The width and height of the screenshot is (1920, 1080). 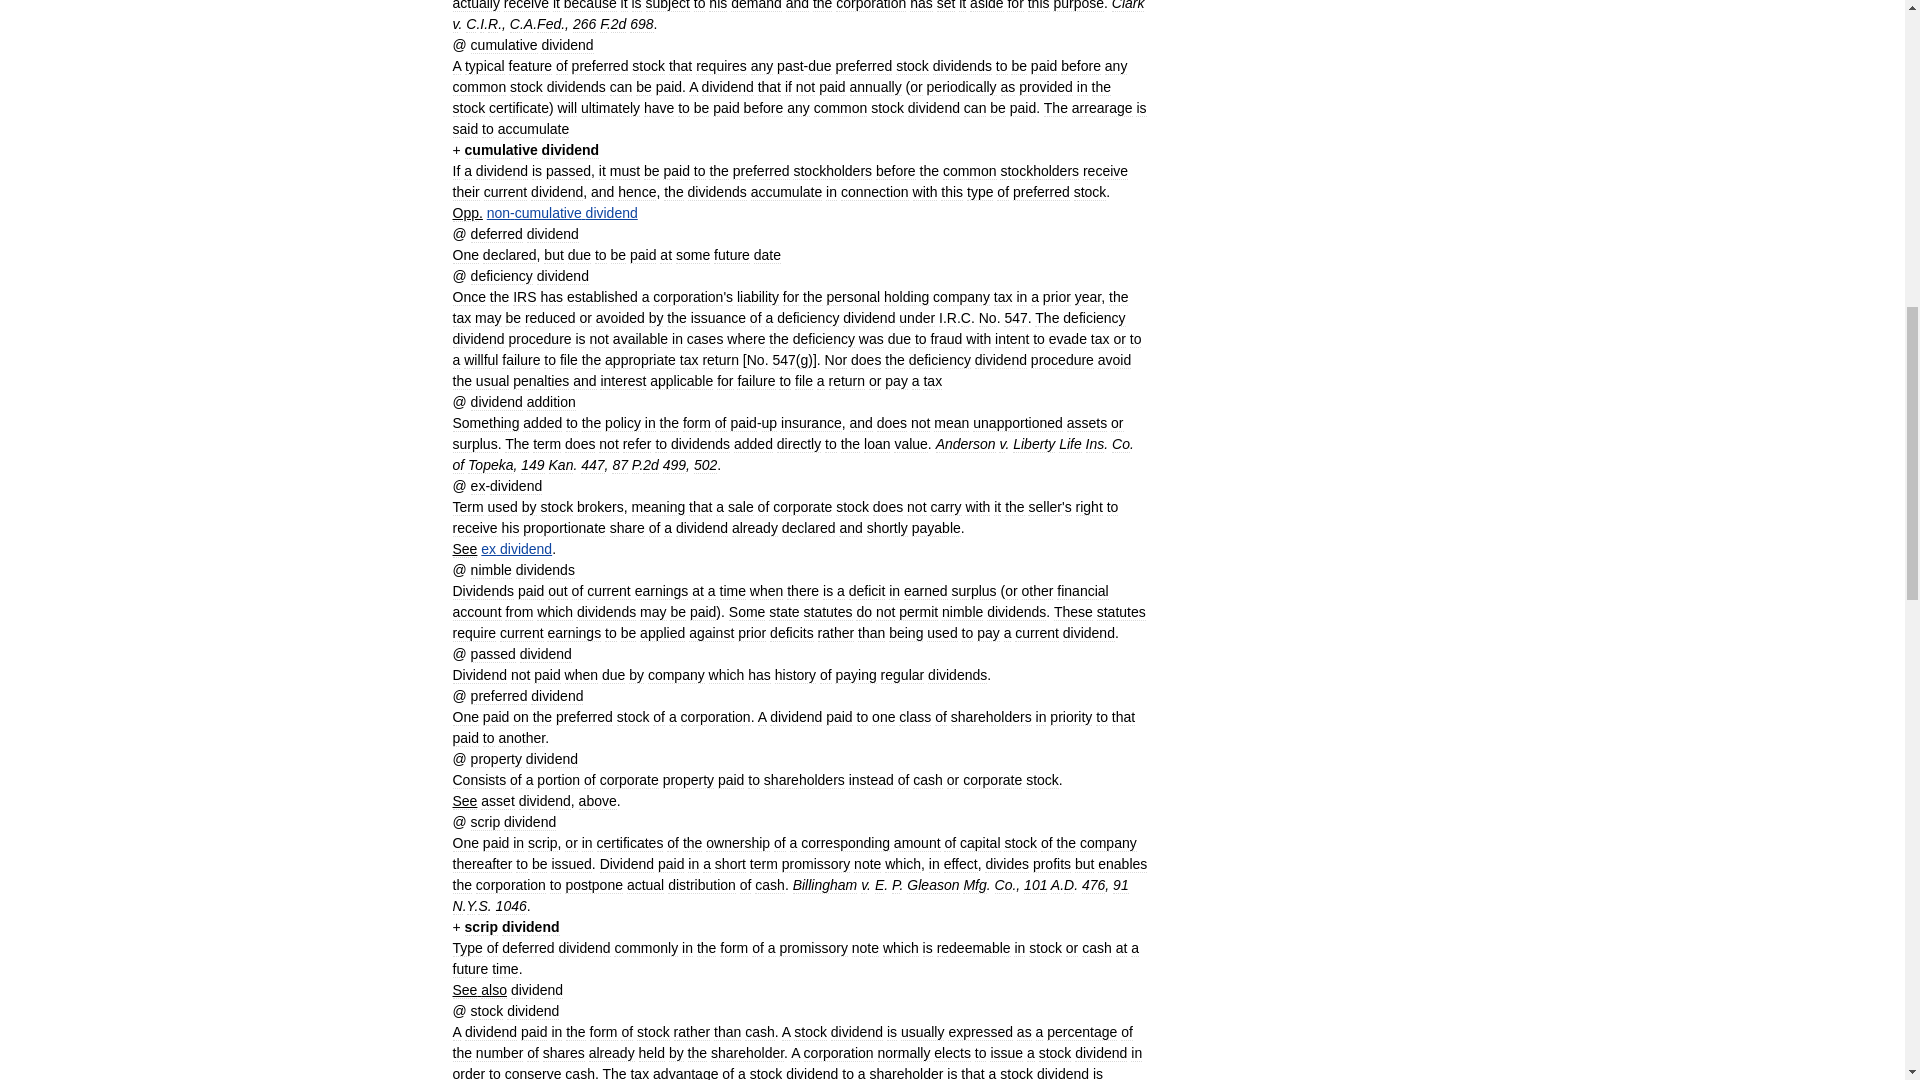 What do you see at coordinates (516, 549) in the screenshot?
I see `ex dividend` at bounding box center [516, 549].